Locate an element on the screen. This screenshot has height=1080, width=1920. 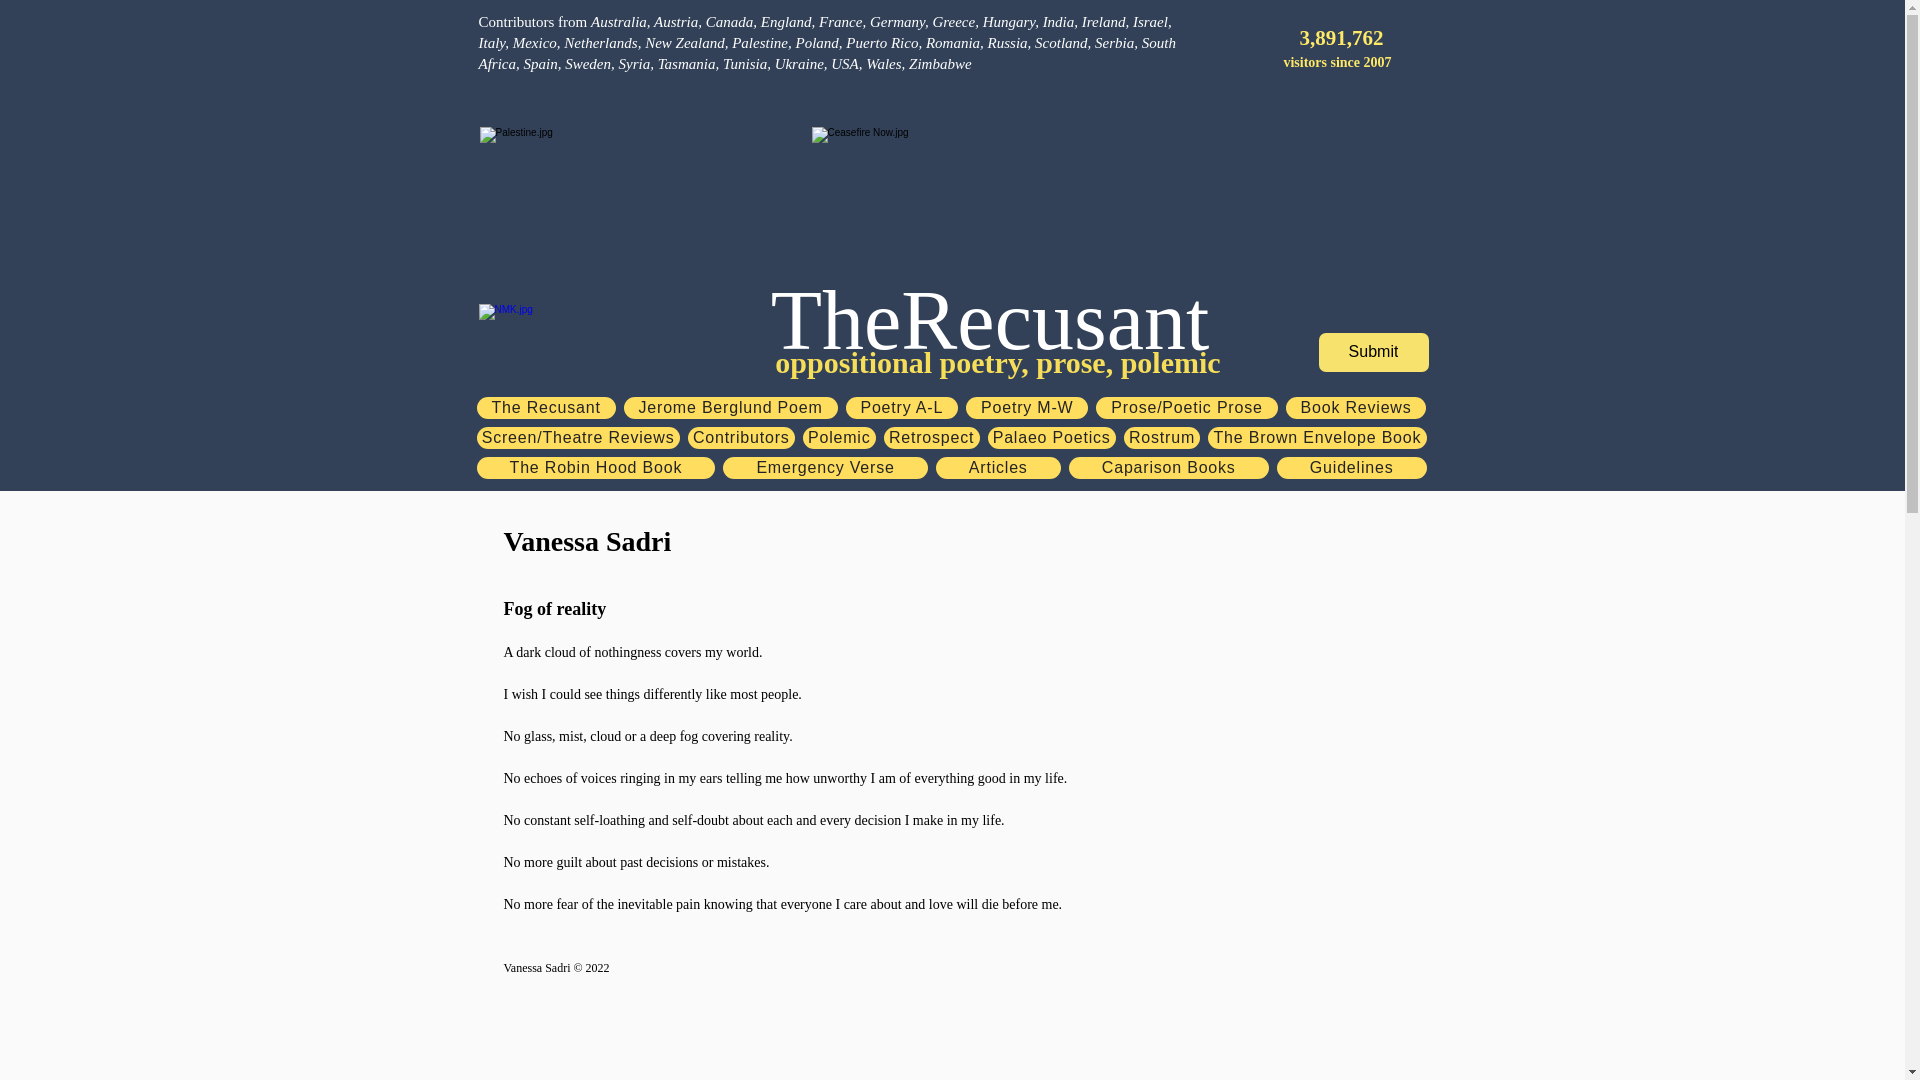
Guidelines is located at coordinates (1351, 468).